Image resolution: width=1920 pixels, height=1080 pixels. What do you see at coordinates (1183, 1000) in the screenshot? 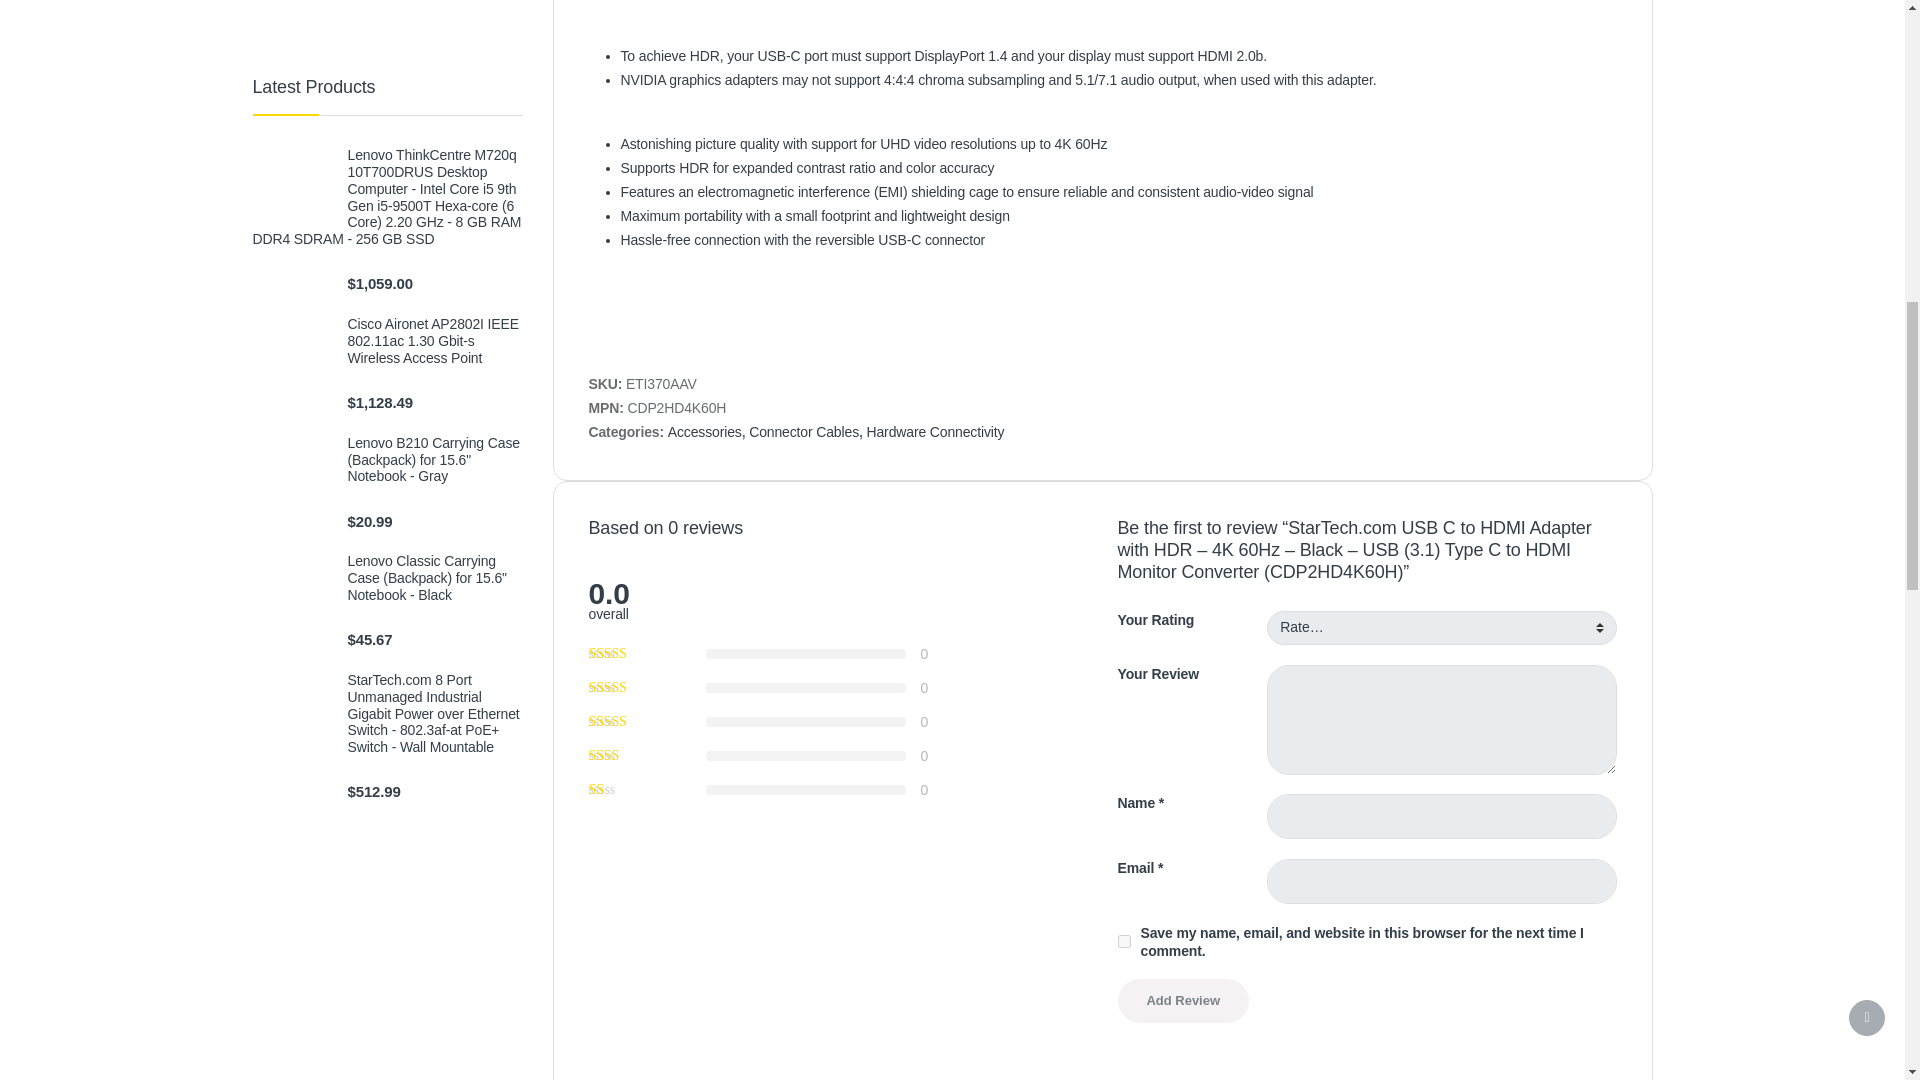
I see `Add Review` at bounding box center [1183, 1000].